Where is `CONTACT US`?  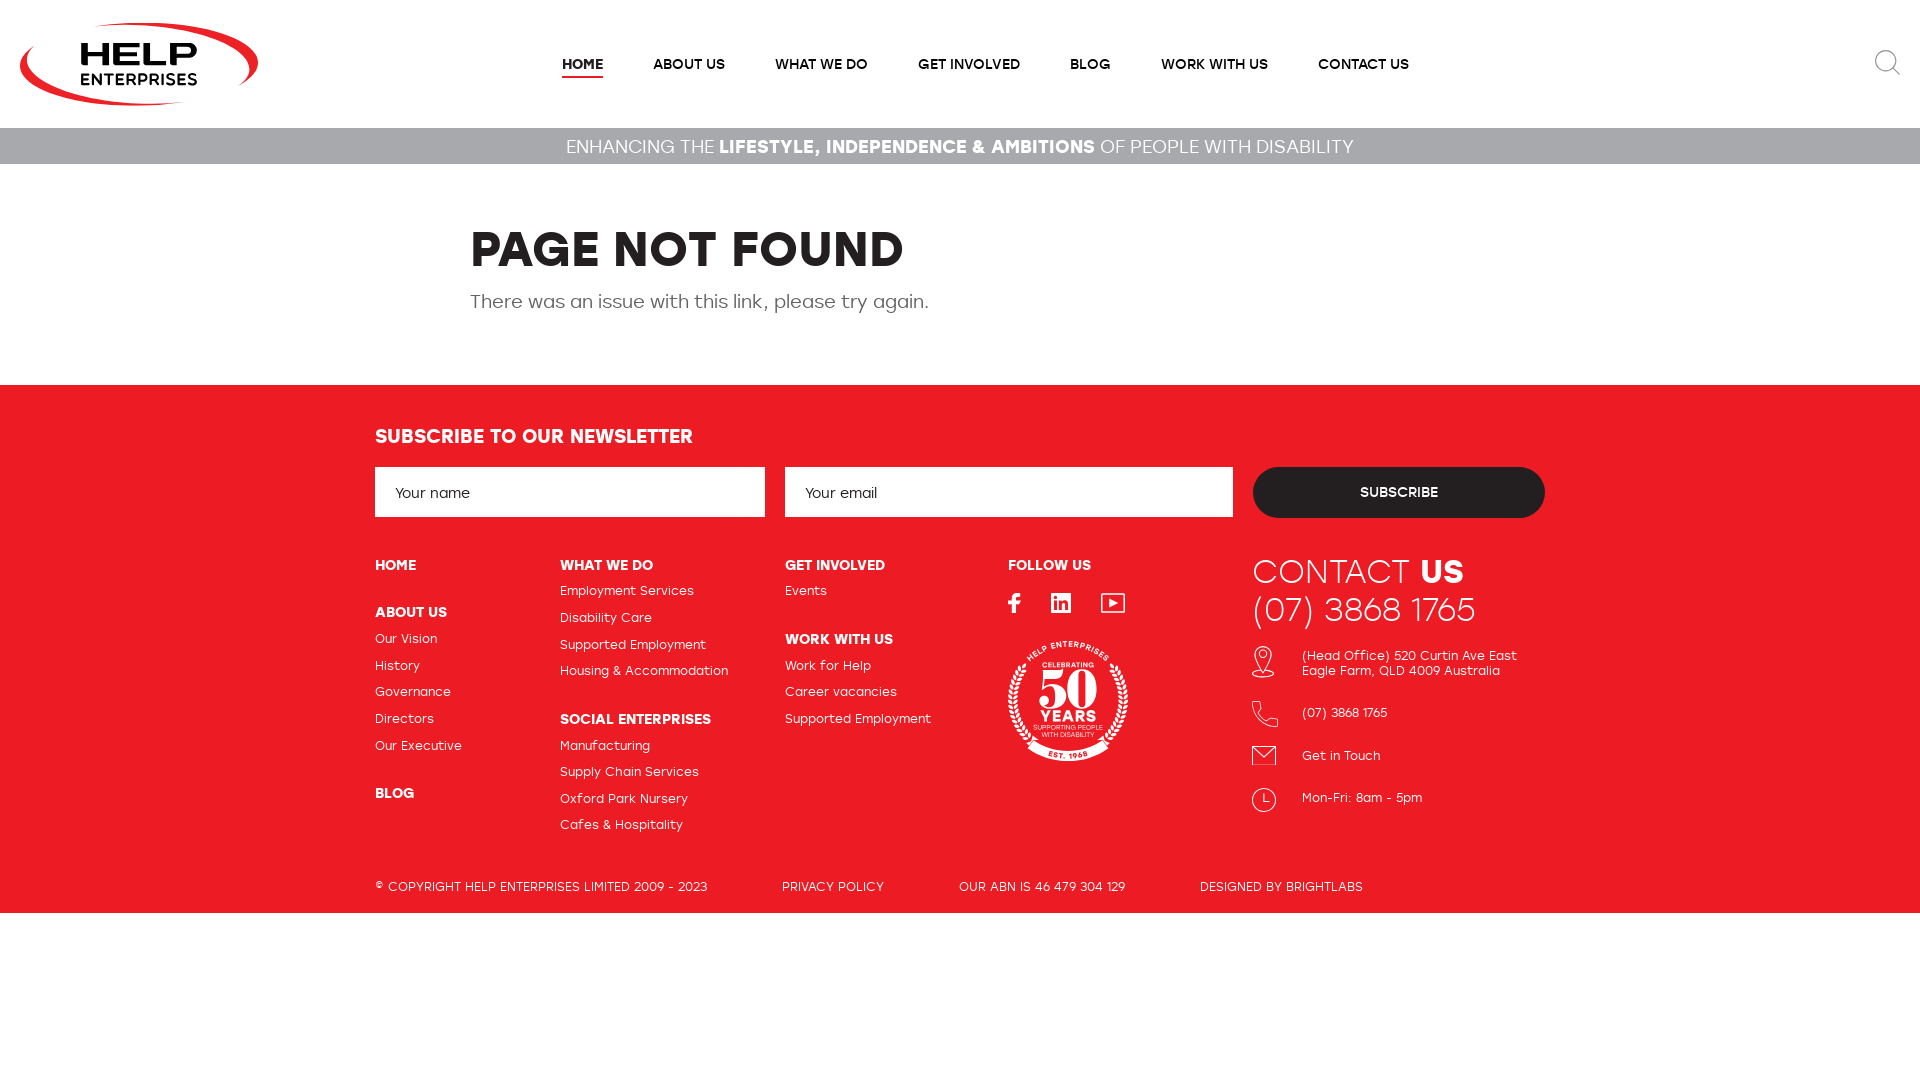
CONTACT US is located at coordinates (1362, 64).